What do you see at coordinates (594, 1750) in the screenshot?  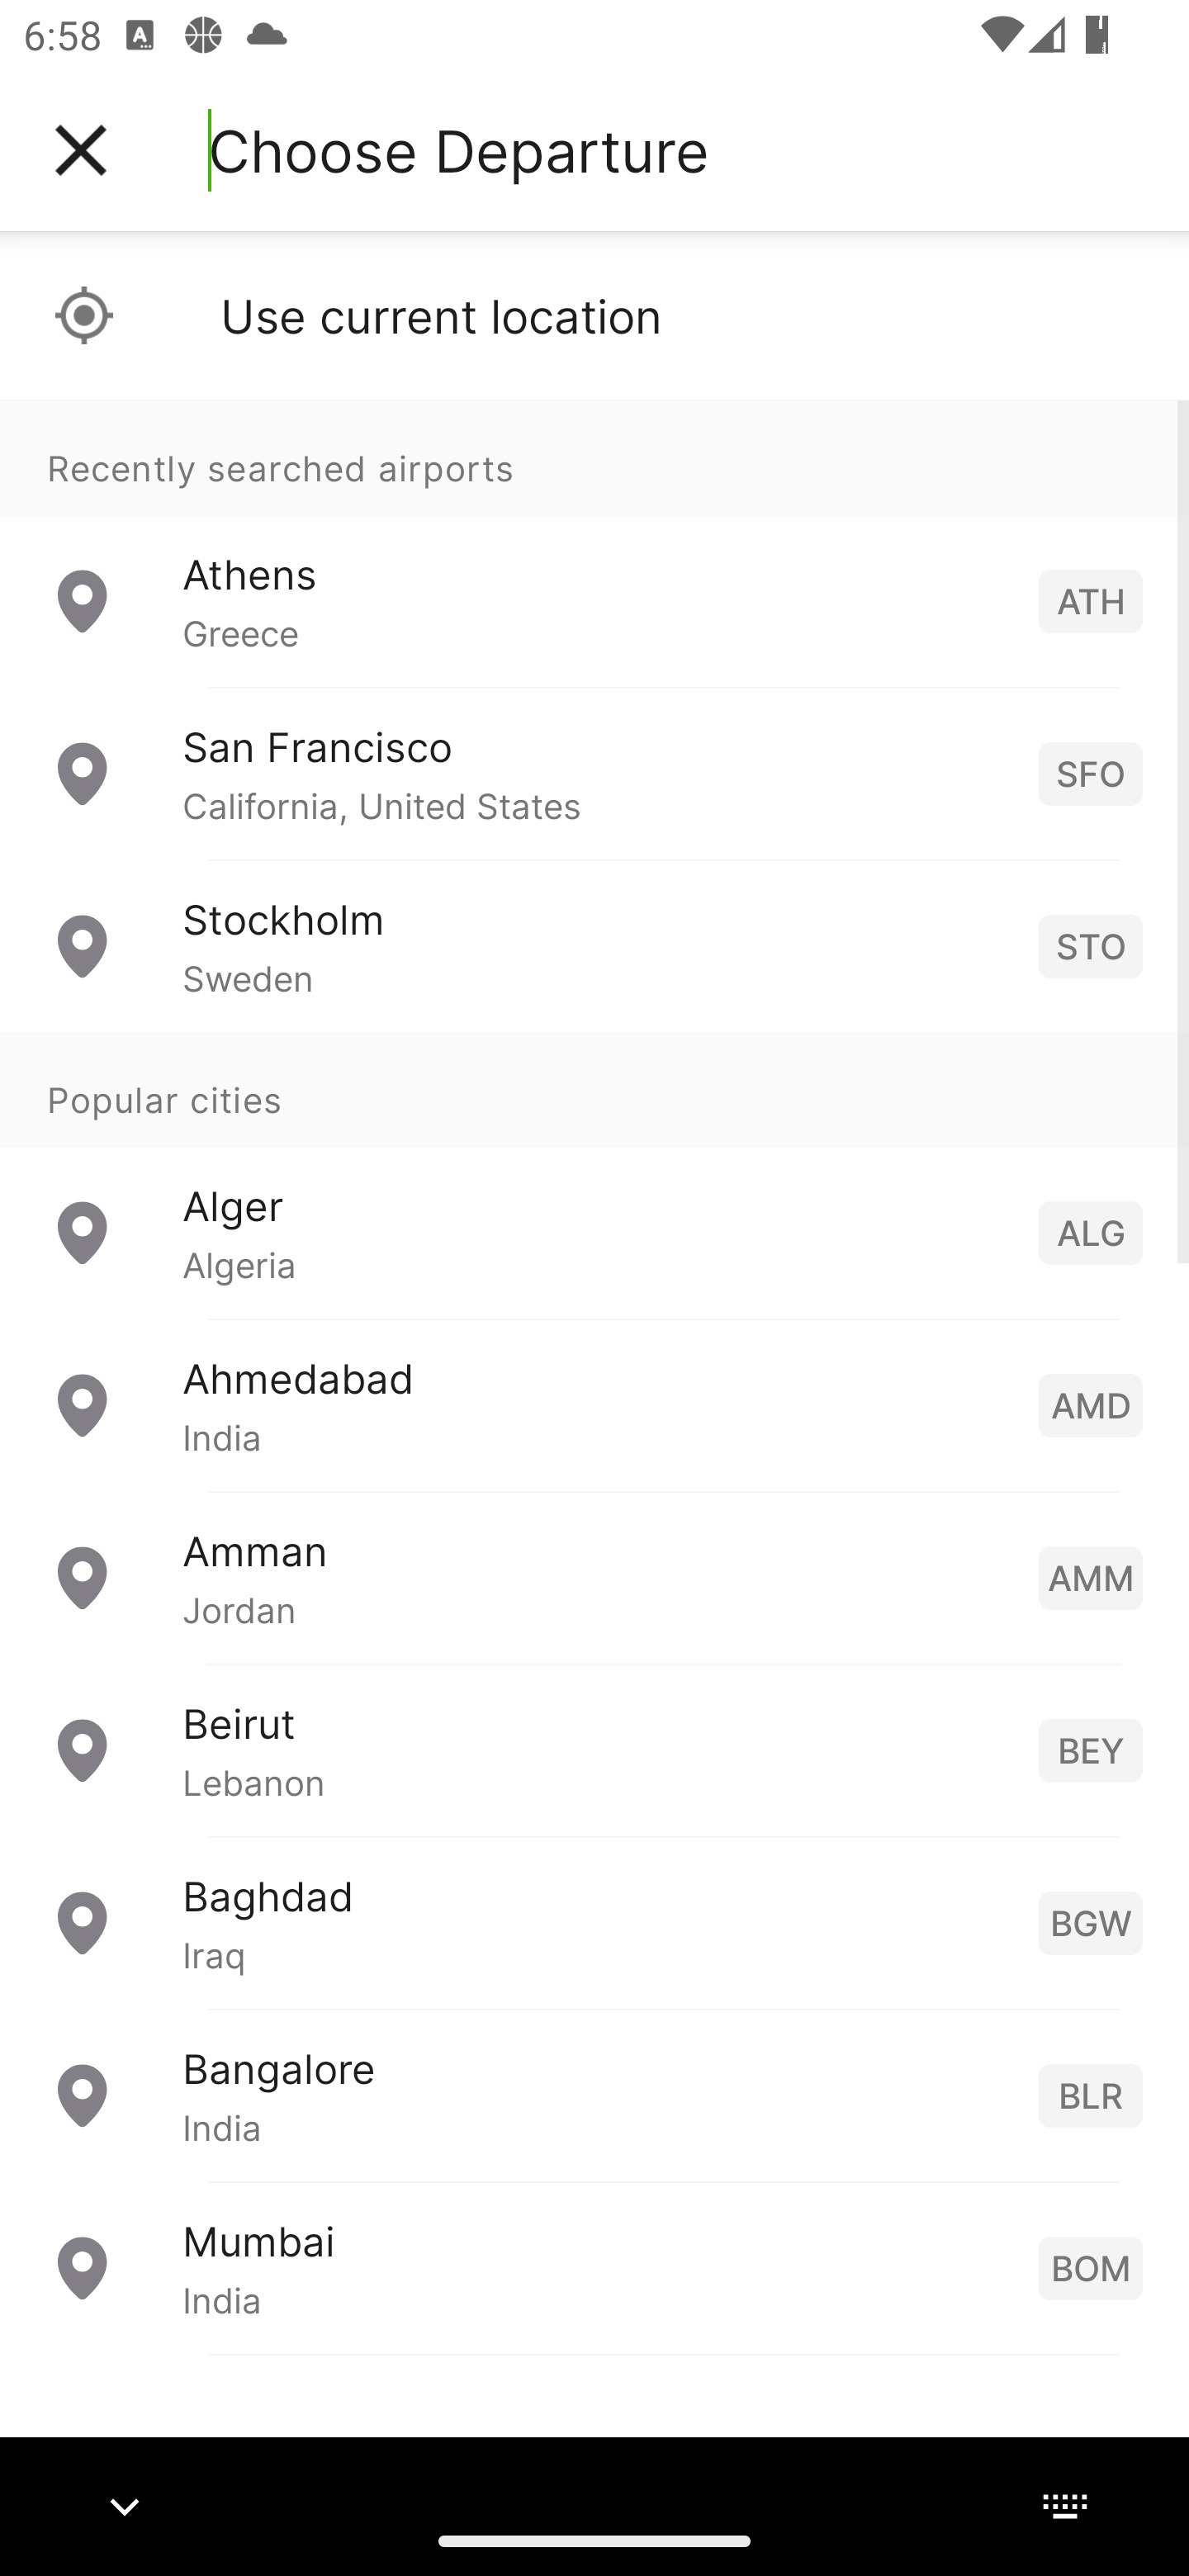 I see `Beirut Lebanon BEY` at bounding box center [594, 1750].